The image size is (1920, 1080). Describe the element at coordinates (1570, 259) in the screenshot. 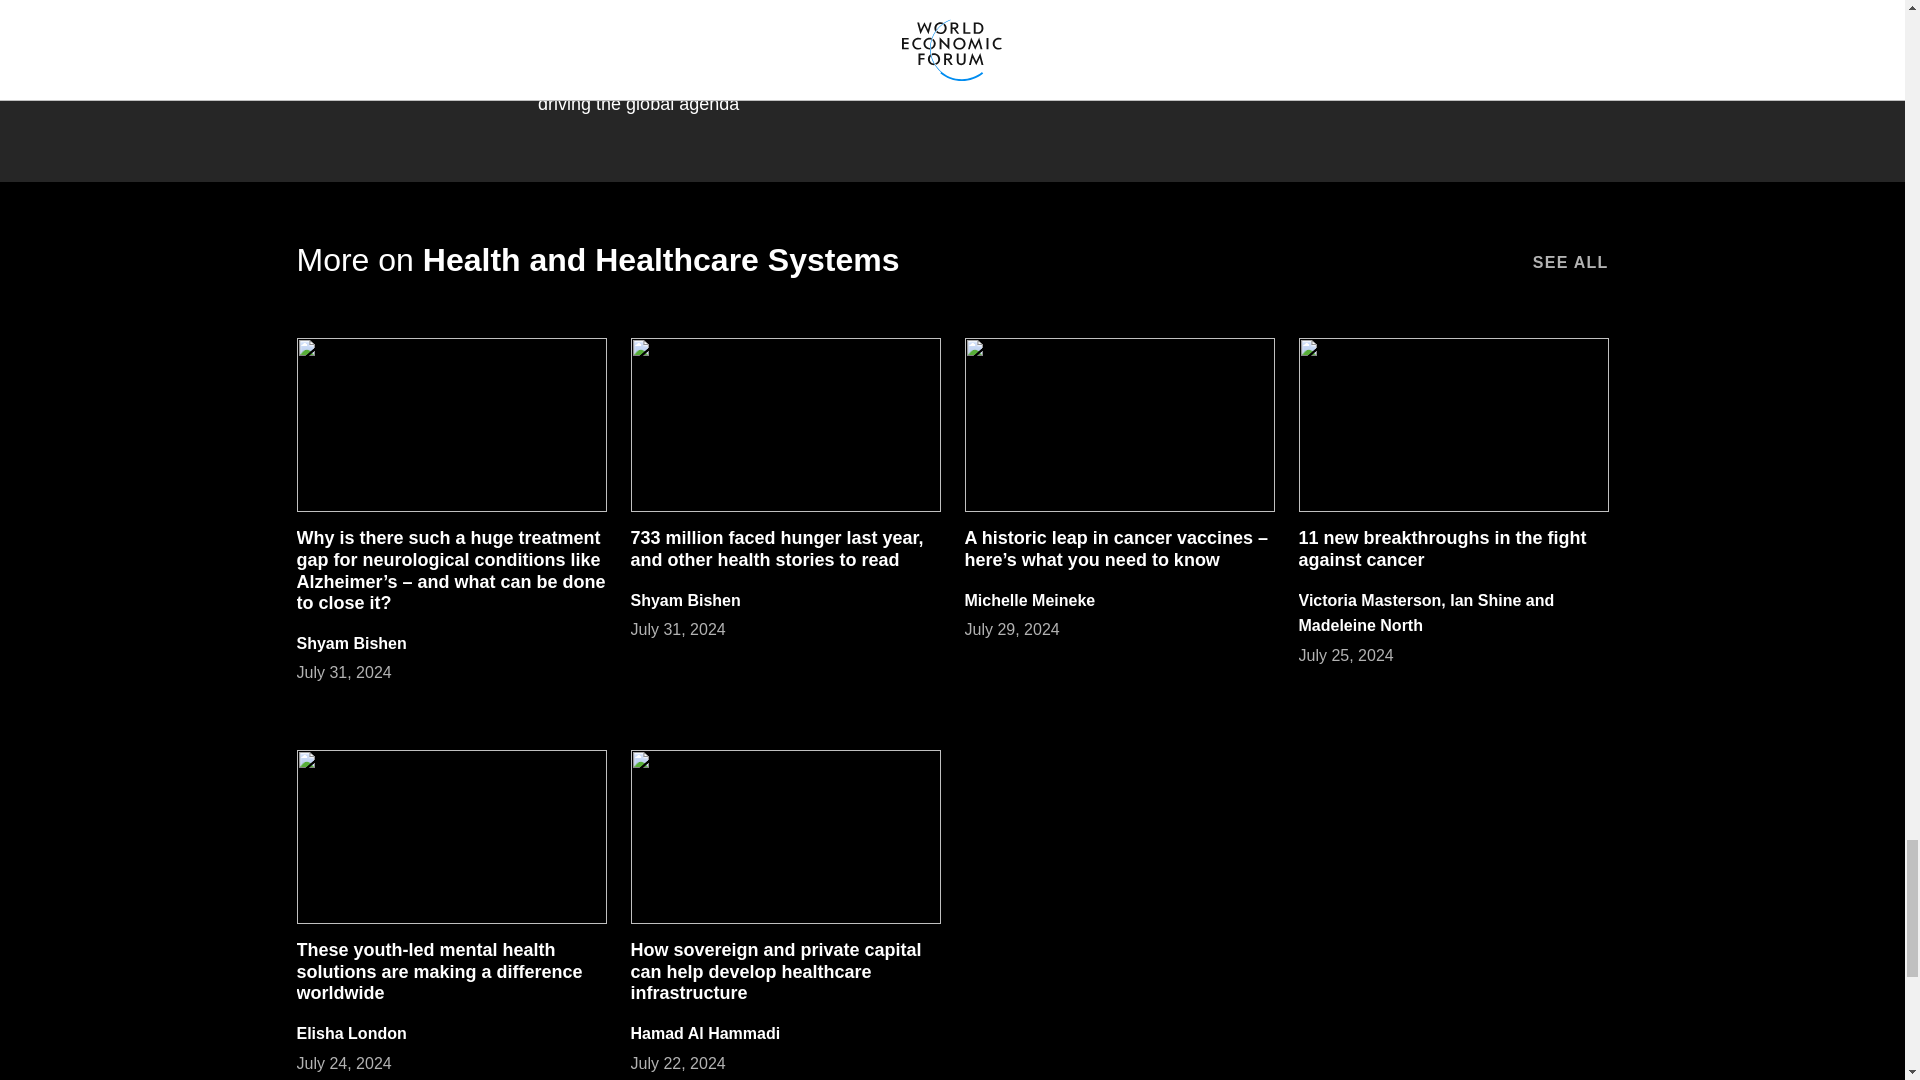

I see `SEE ALL` at that location.